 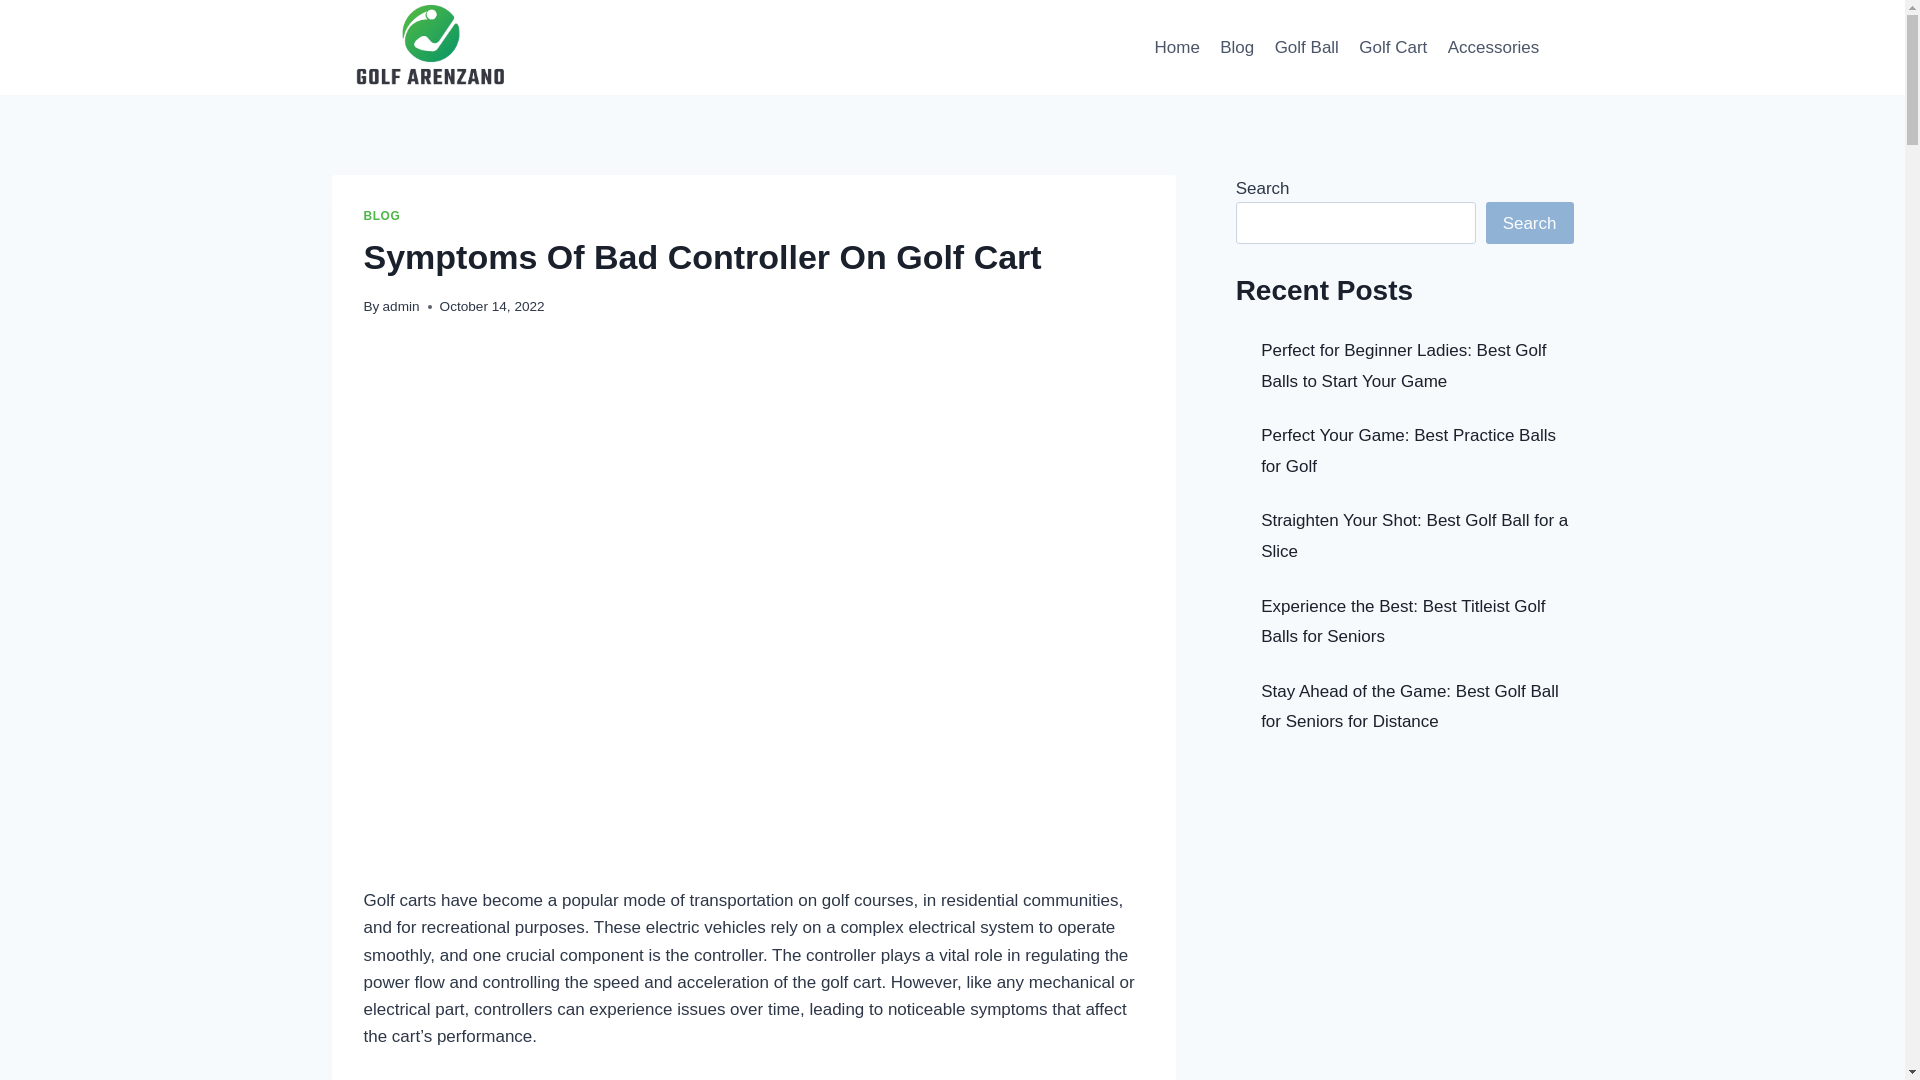 What do you see at coordinates (1492, 46) in the screenshot?
I see `Accessories` at bounding box center [1492, 46].